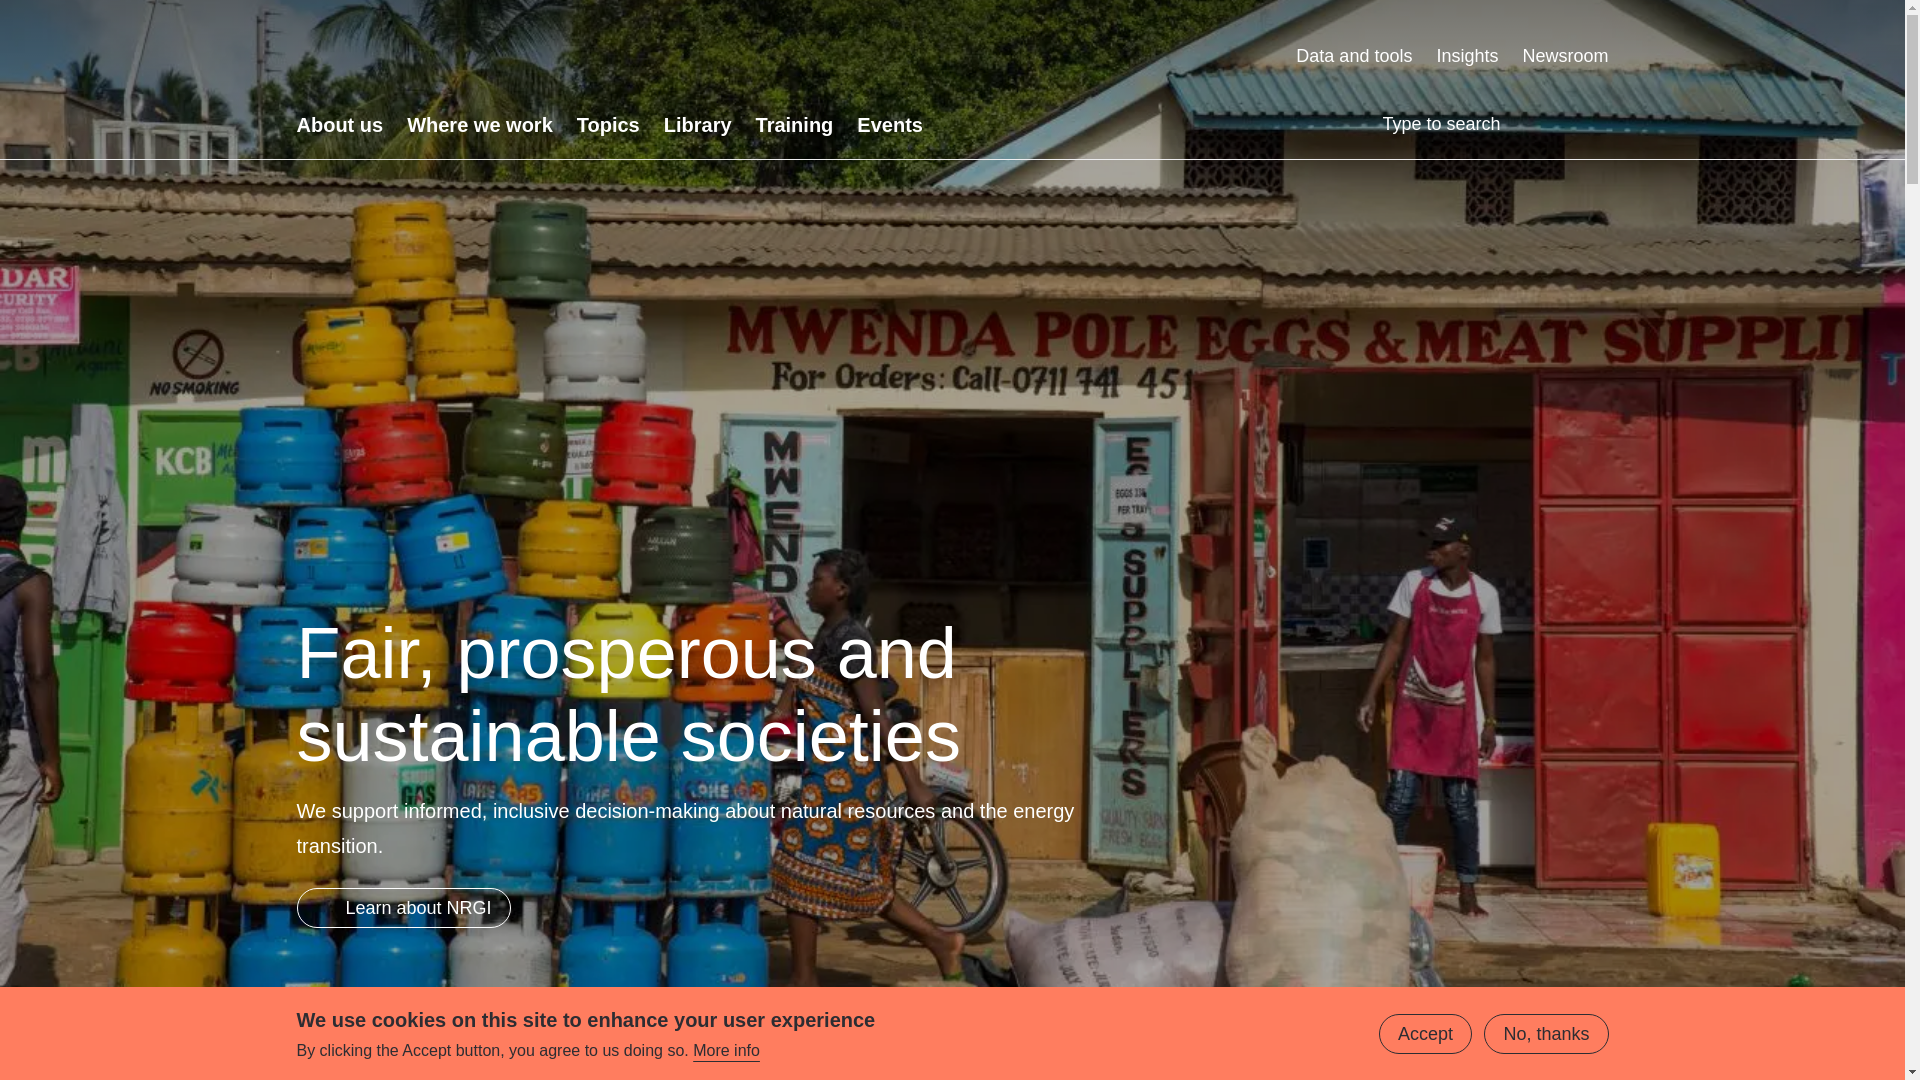 This screenshot has height=1080, width=1920. Describe the element at coordinates (1466, 56) in the screenshot. I see `Insights` at that location.